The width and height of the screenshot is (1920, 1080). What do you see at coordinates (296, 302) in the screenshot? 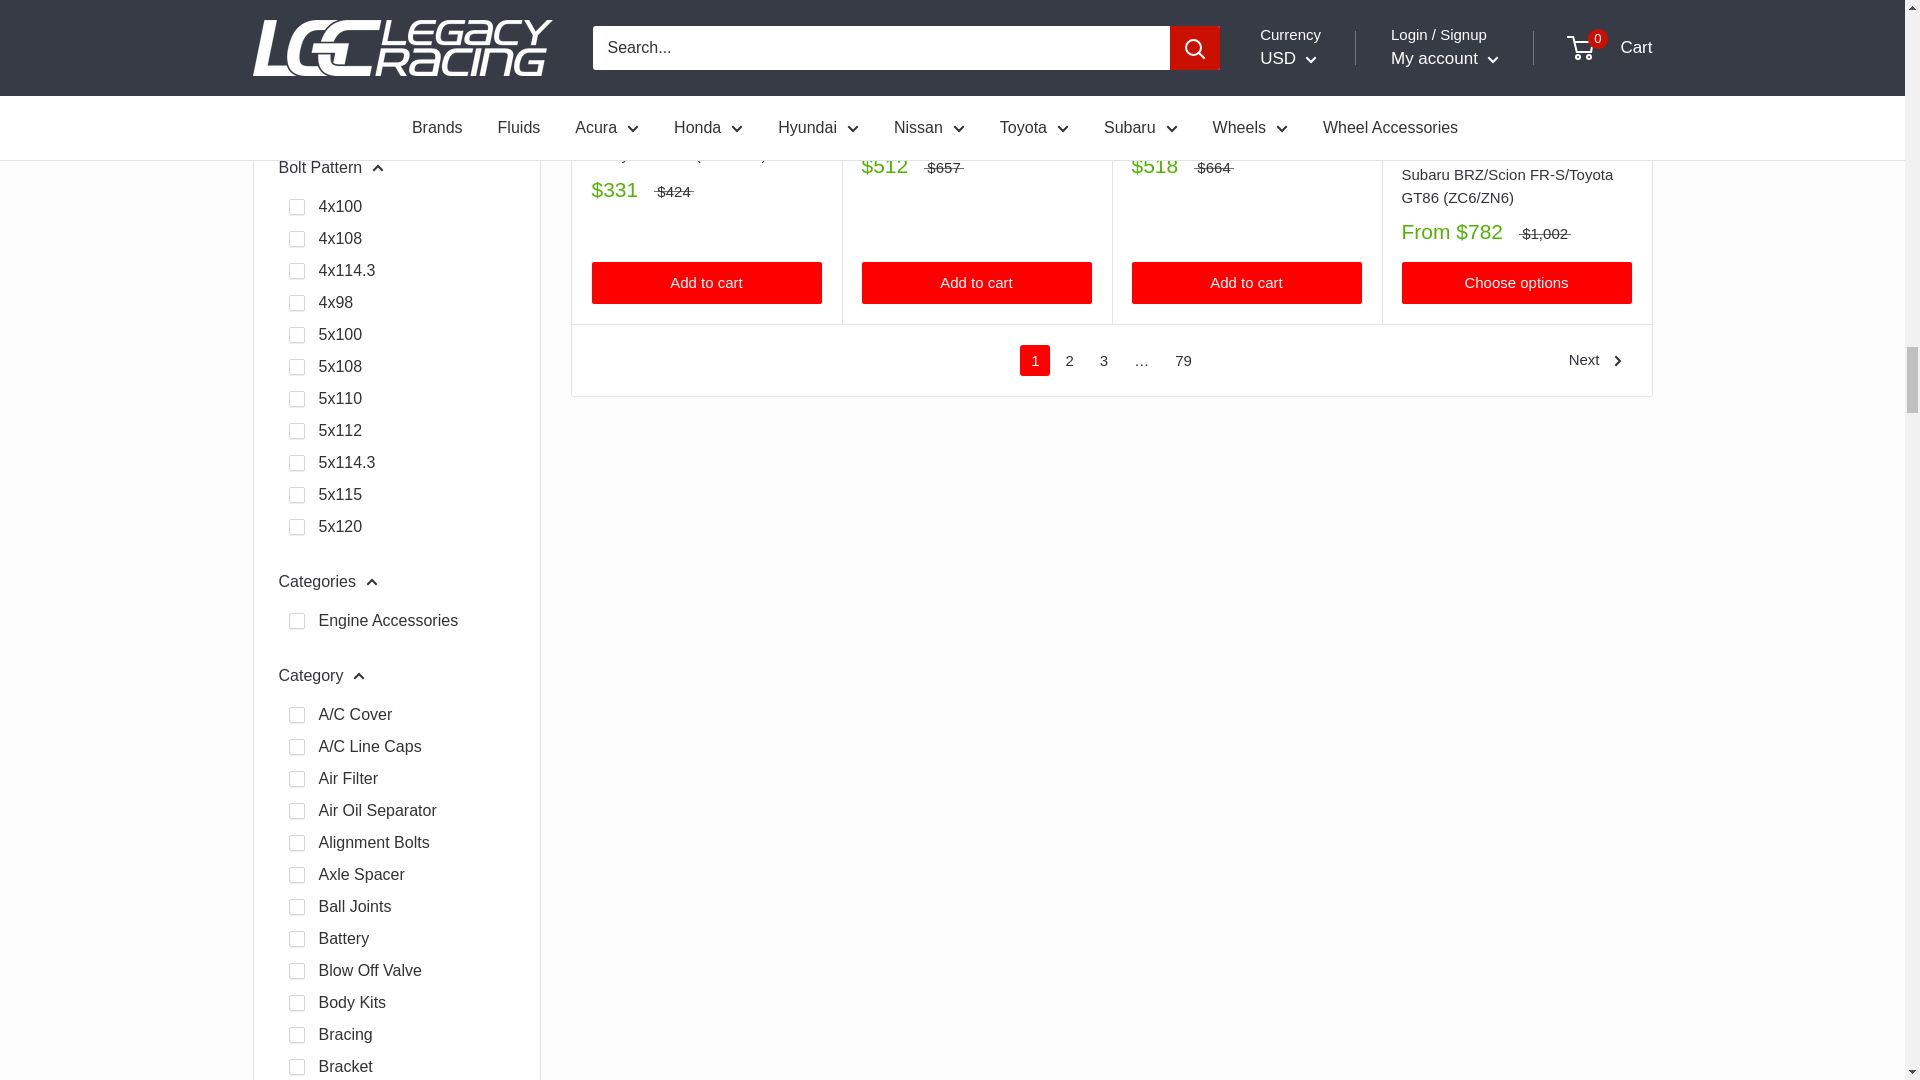
I see `on` at bounding box center [296, 302].